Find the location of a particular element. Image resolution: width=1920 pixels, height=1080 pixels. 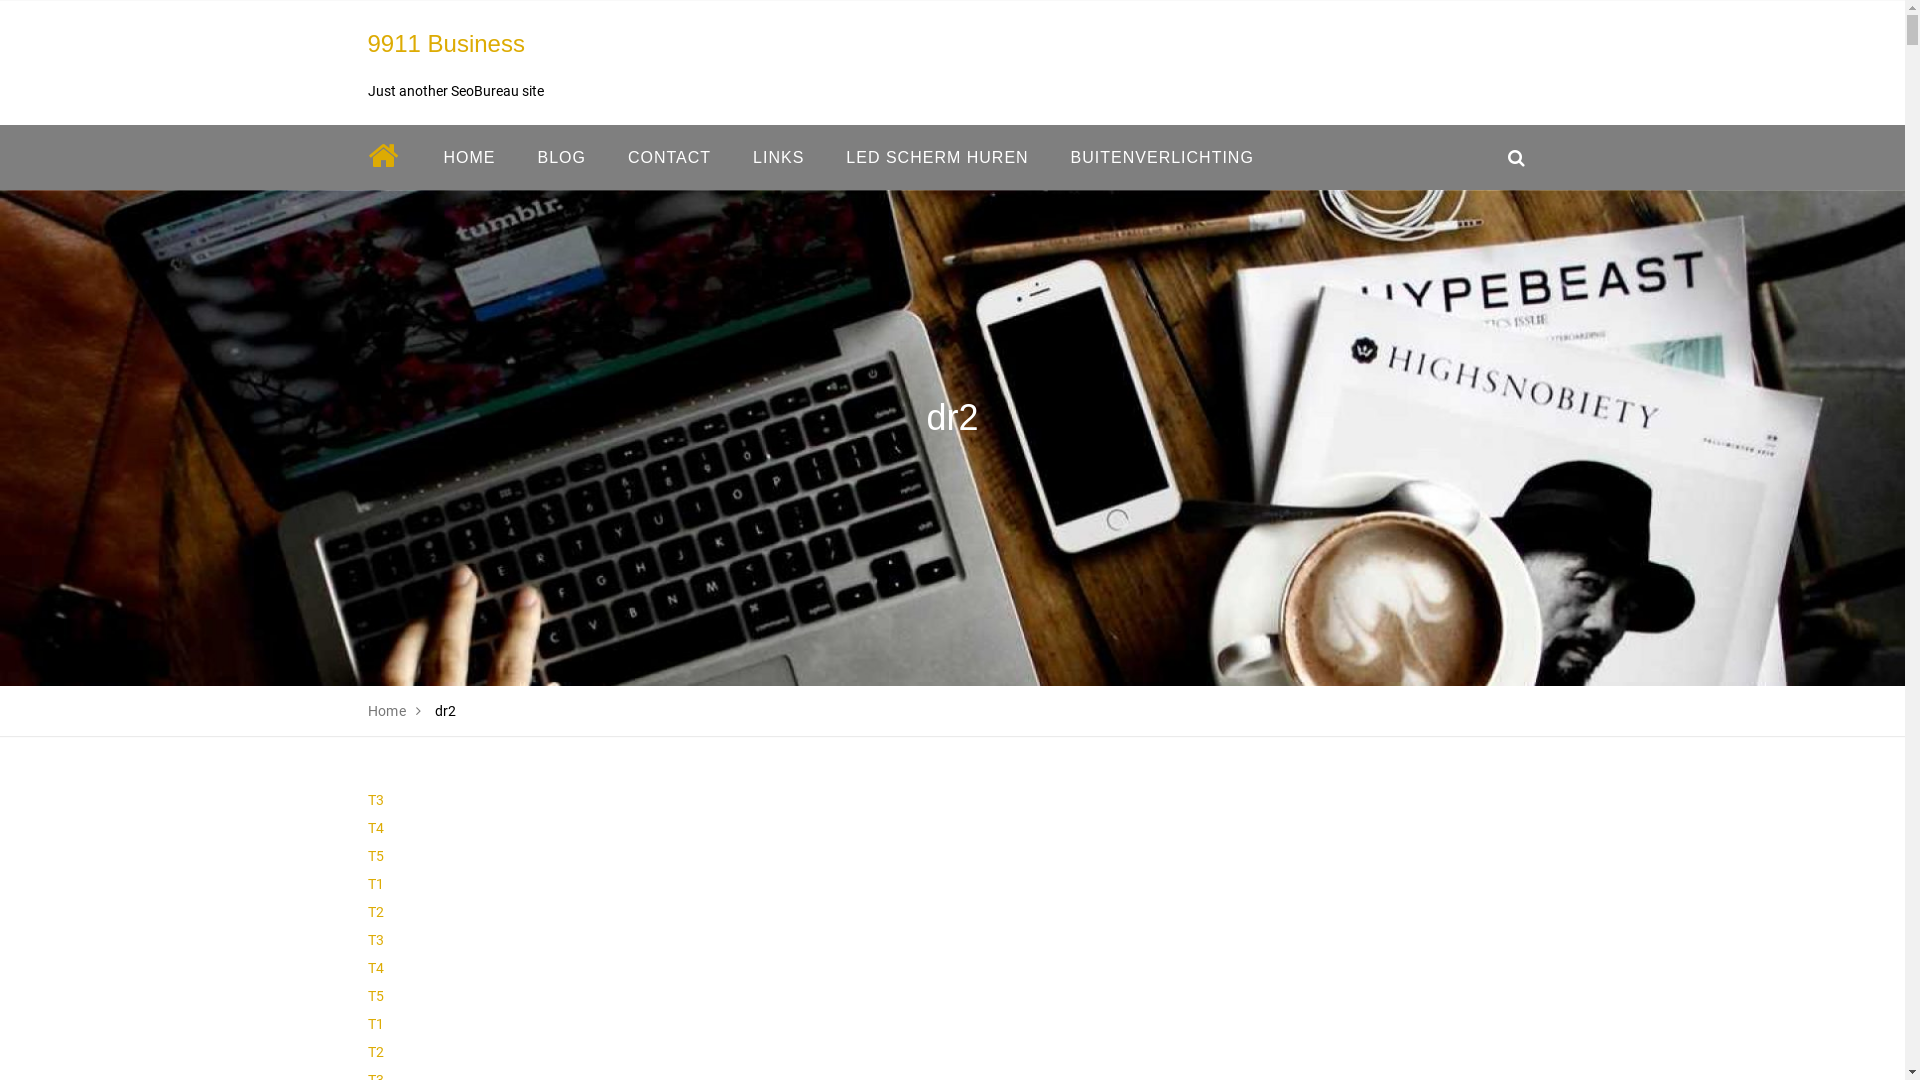

CONTACT is located at coordinates (670, 158).